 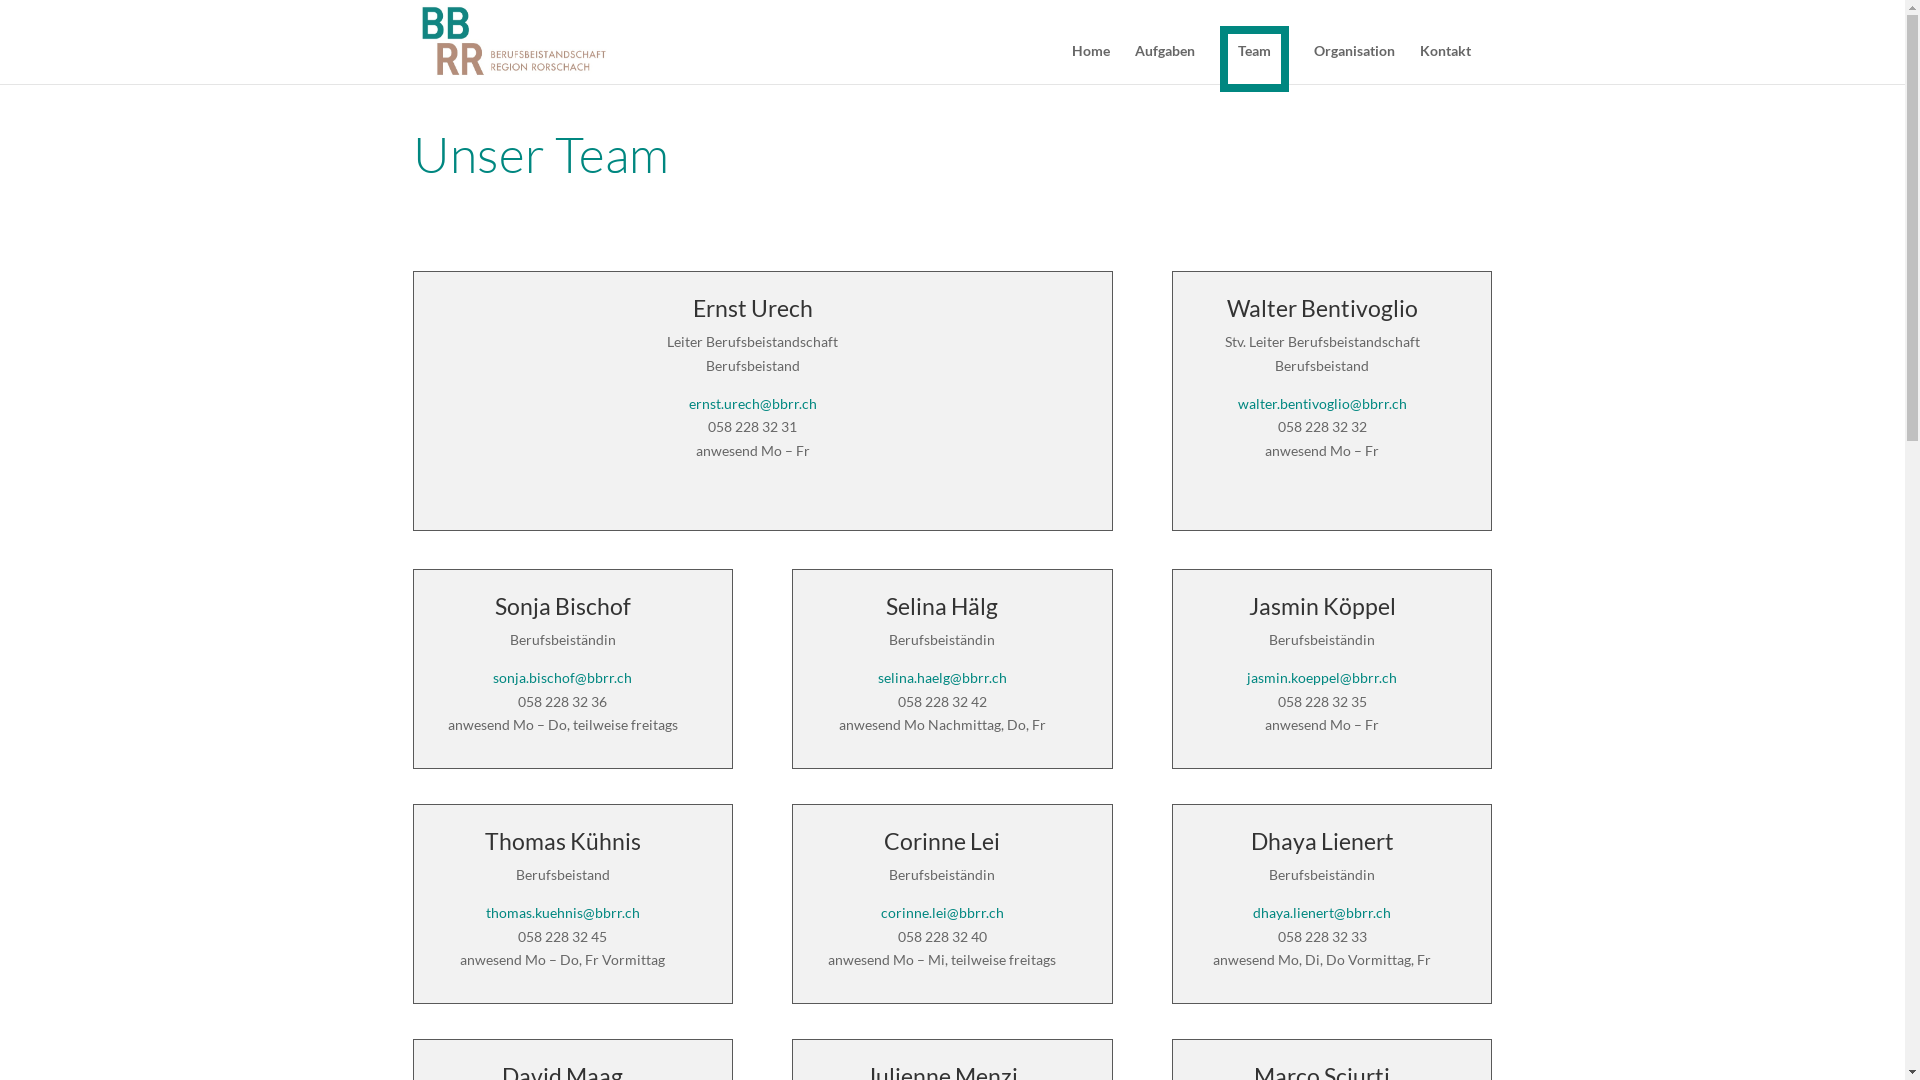 What do you see at coordinates (942, 678) in the screenshot?
I see `selina.haelg@bbrr.ch` at bounding box center [942, 678].